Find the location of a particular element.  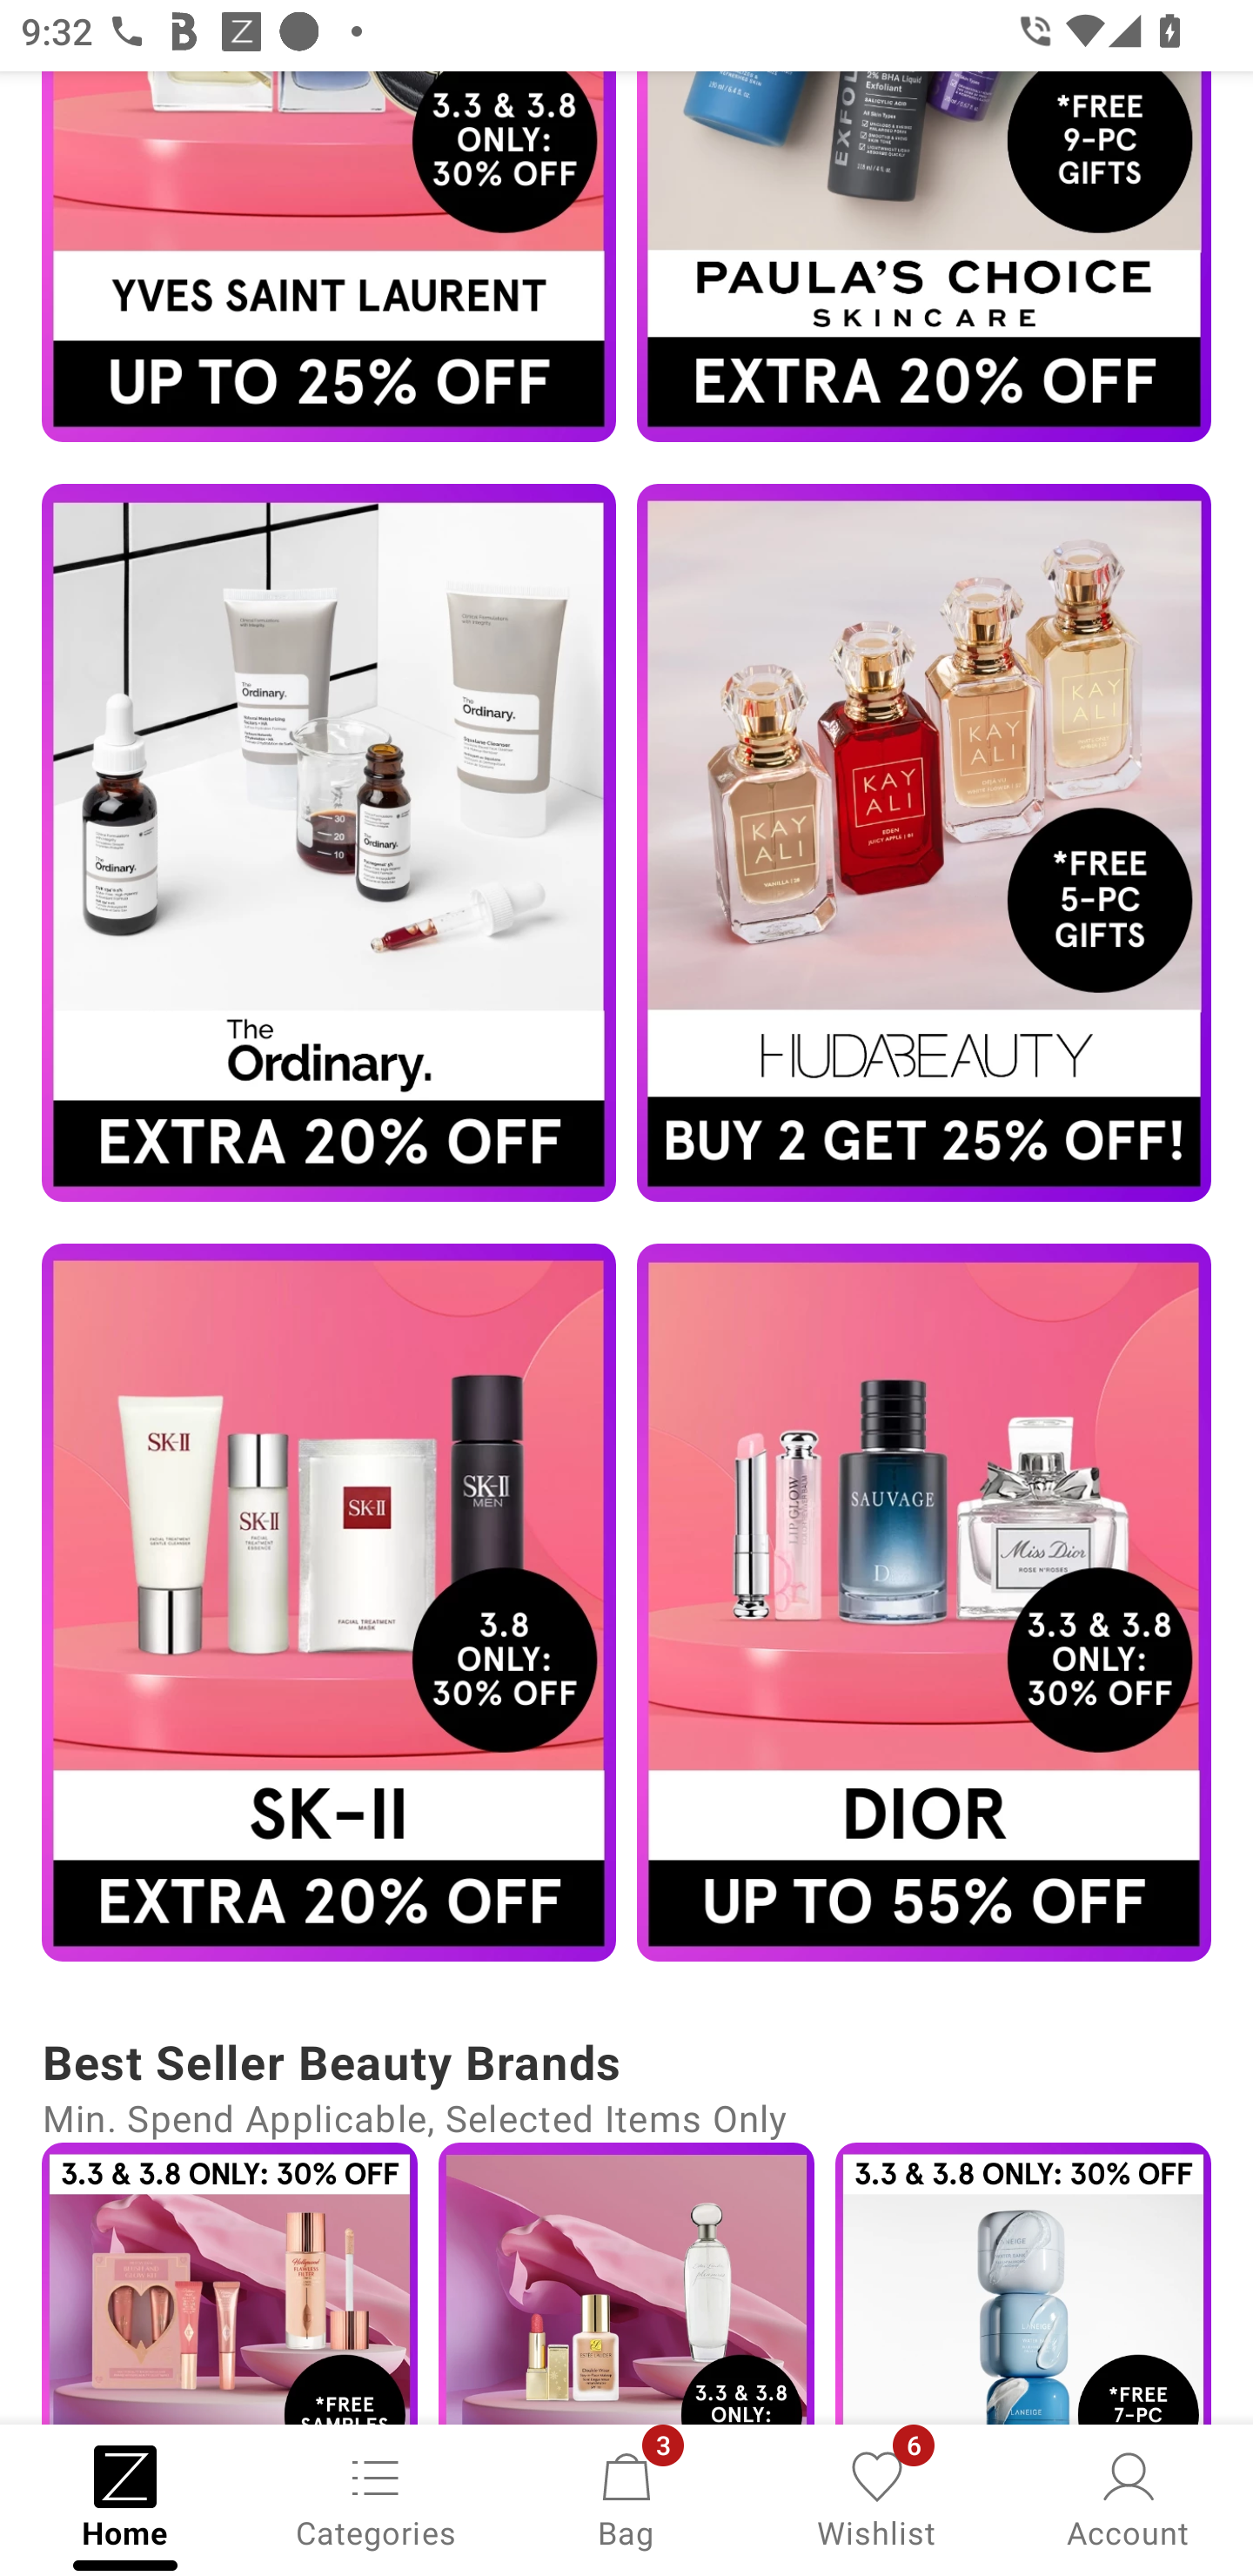

Campaign banner is located at coordinates (924, 258).